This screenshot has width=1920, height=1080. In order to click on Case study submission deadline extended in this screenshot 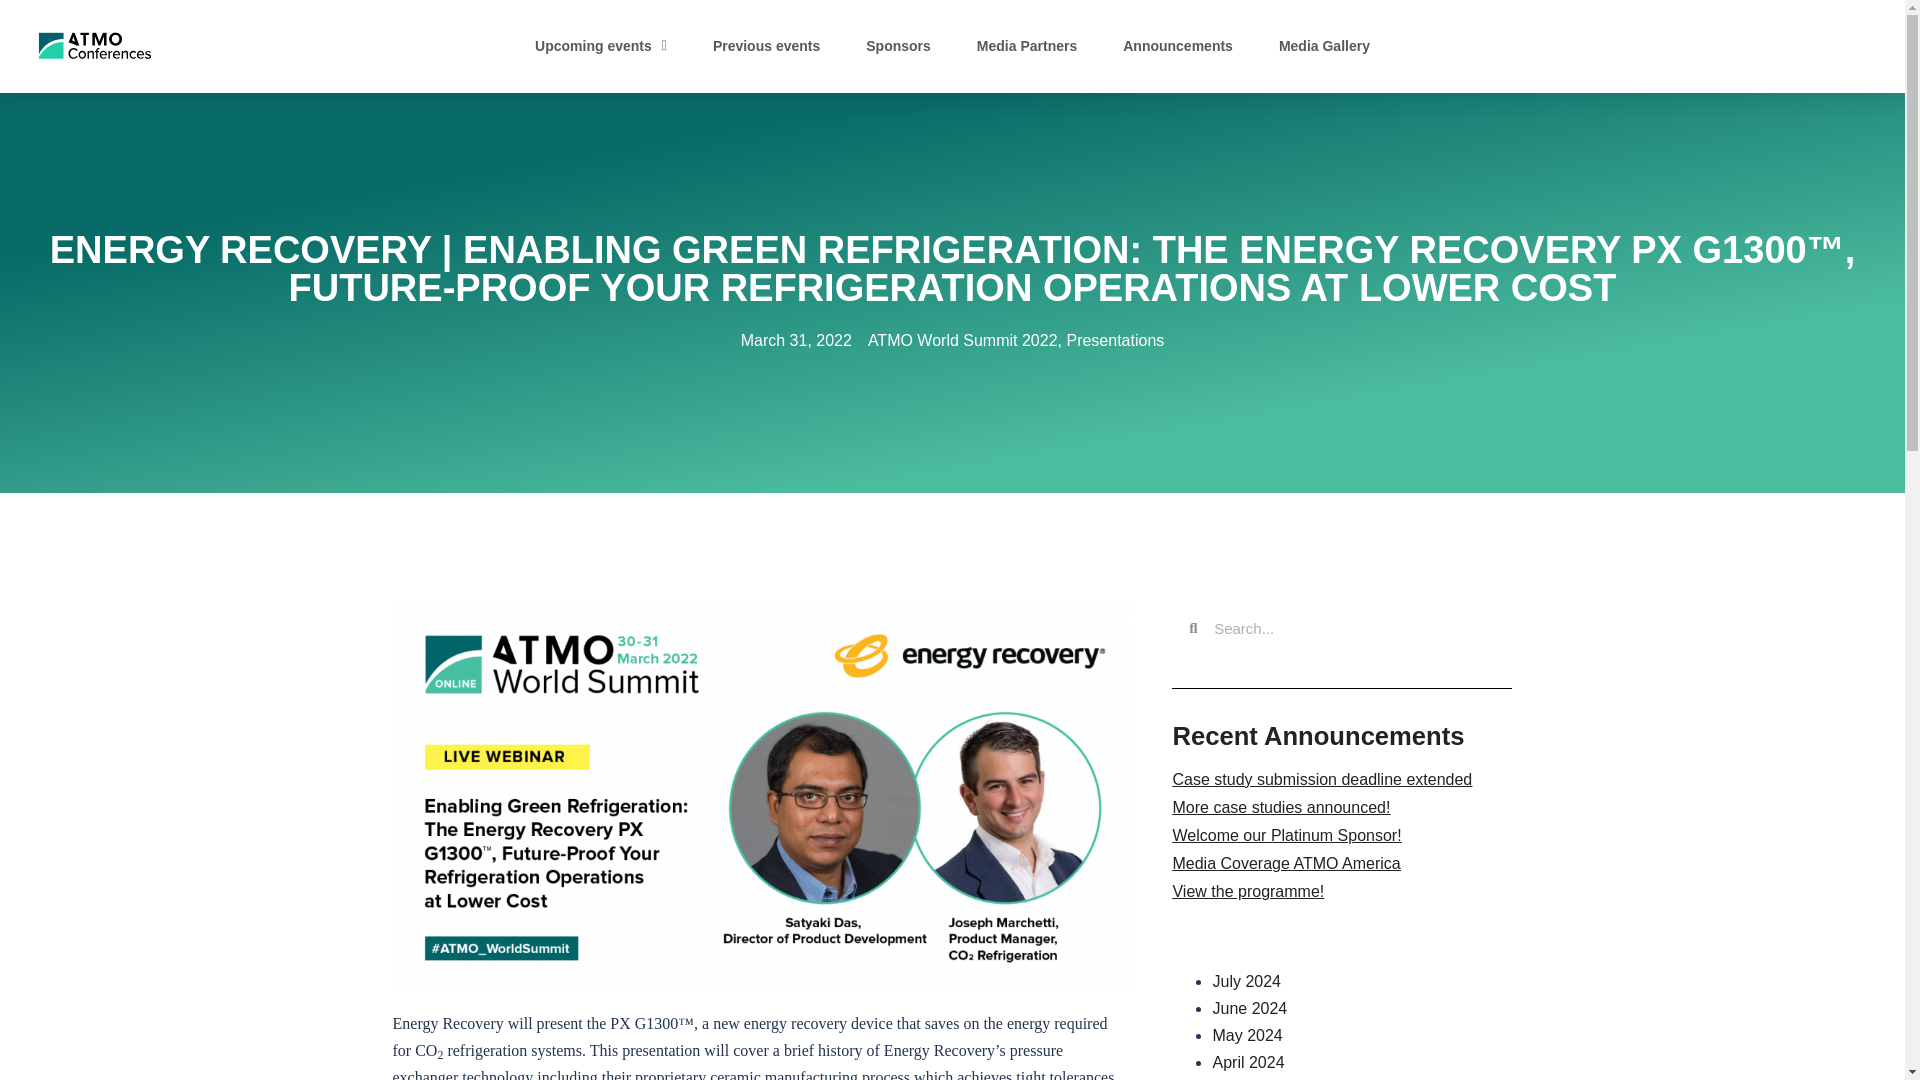, I will do `click(1322, 780)`.